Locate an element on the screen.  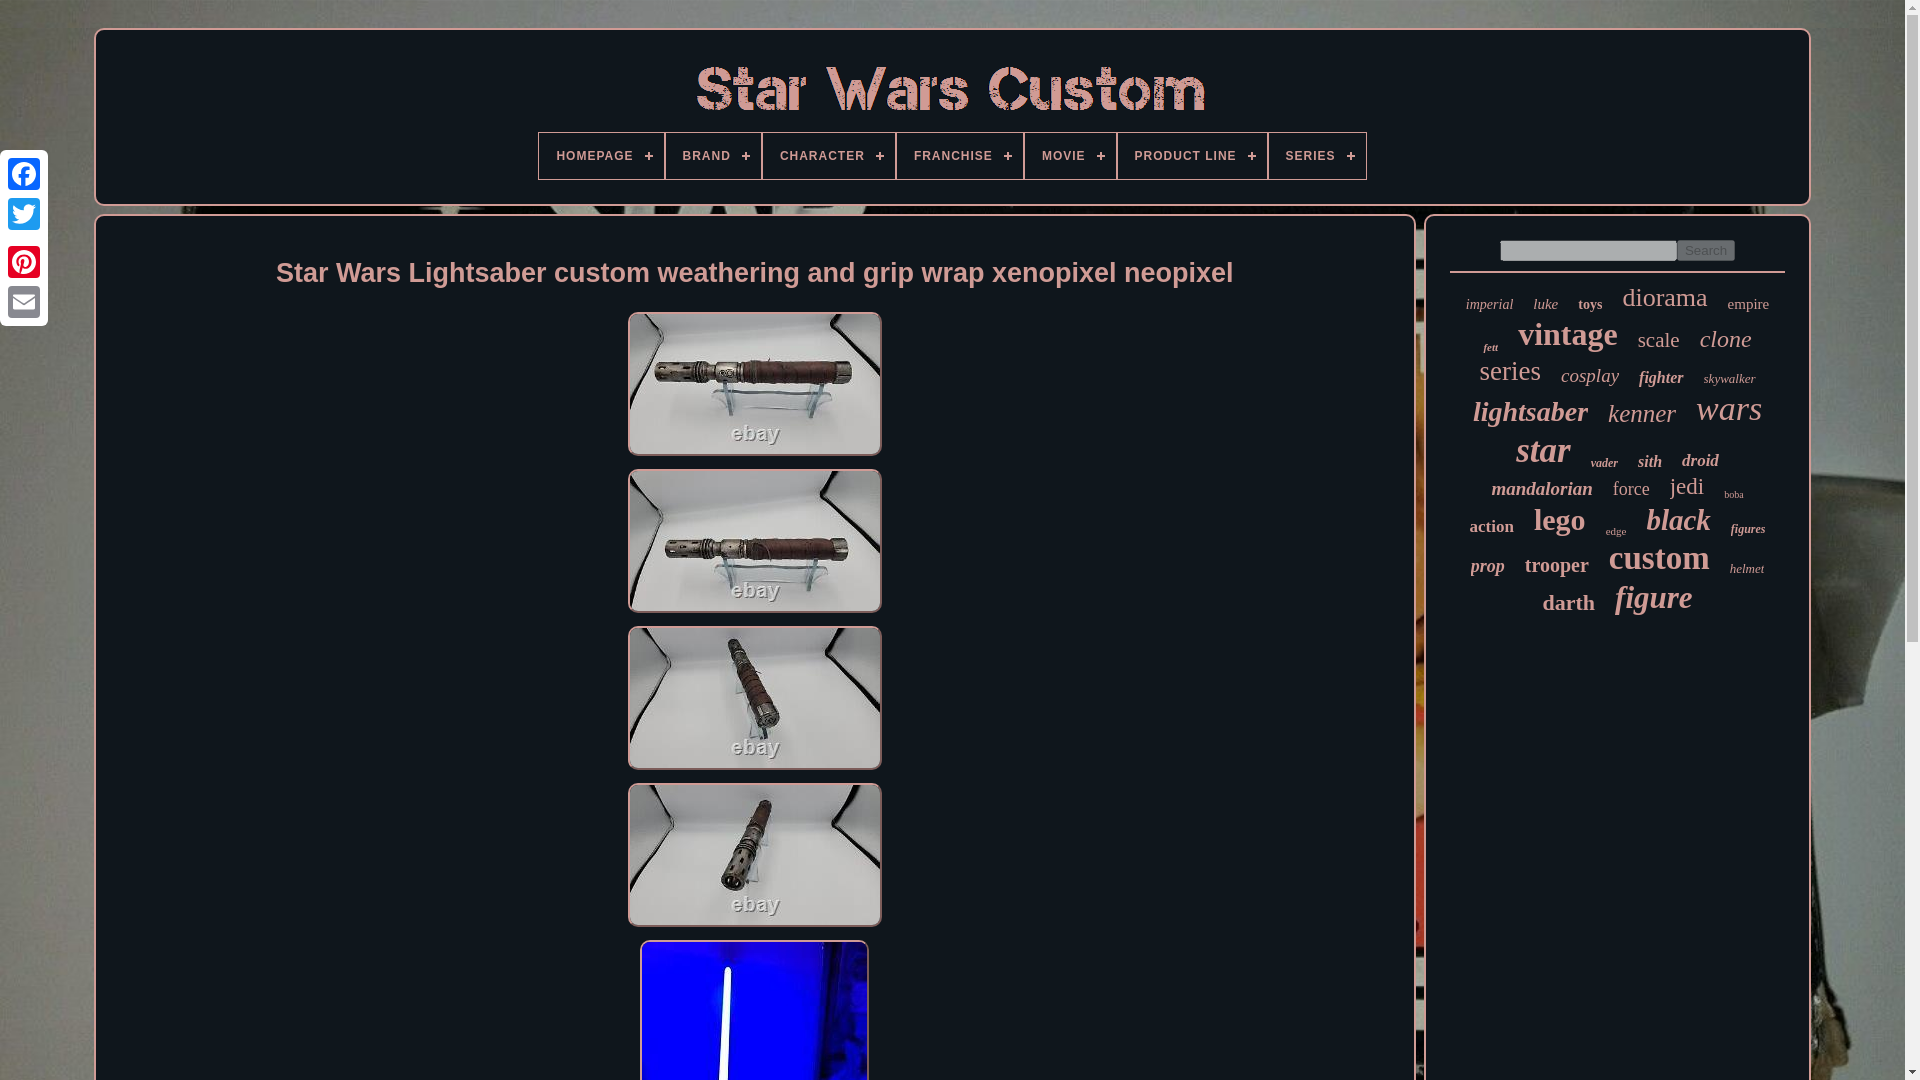
Facebook is located at coordinates (24, 174).